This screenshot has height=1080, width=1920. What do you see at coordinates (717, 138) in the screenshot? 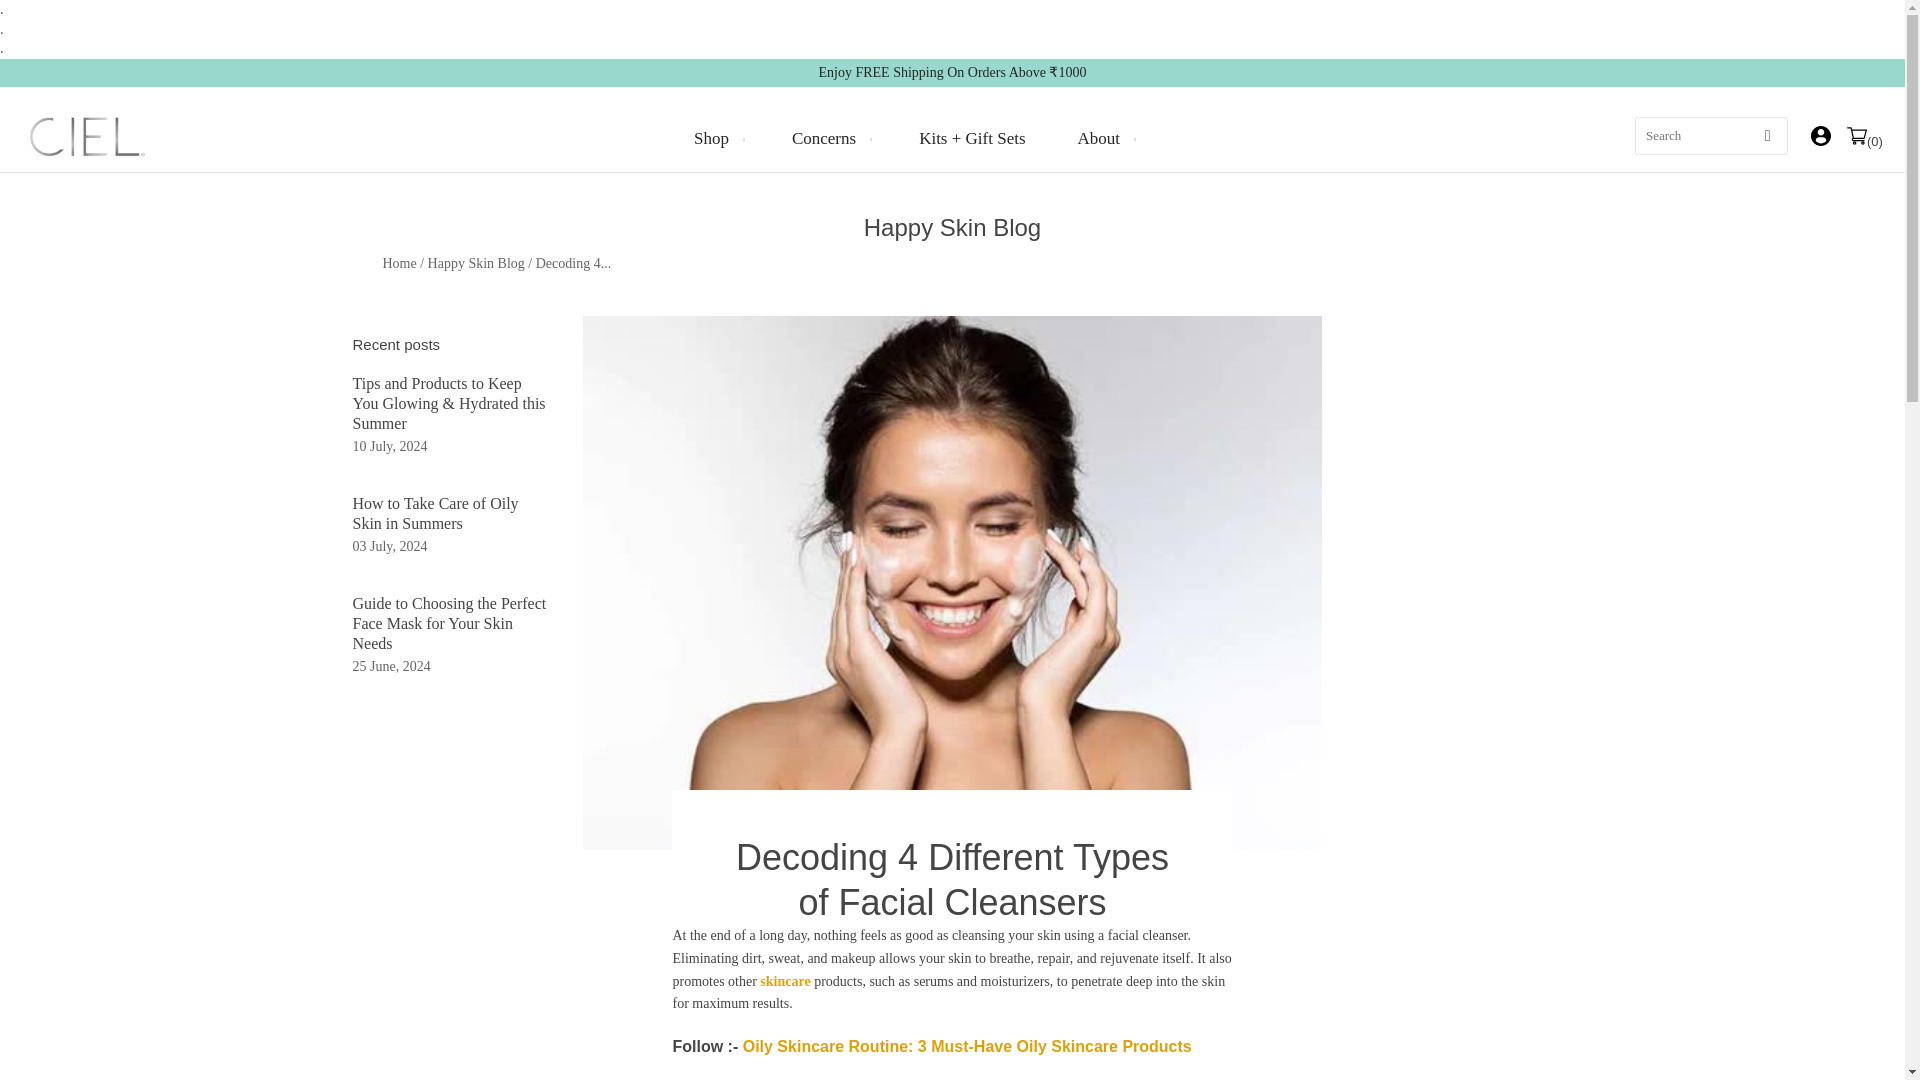
I see `Shop` at bounding box center [717, 138].